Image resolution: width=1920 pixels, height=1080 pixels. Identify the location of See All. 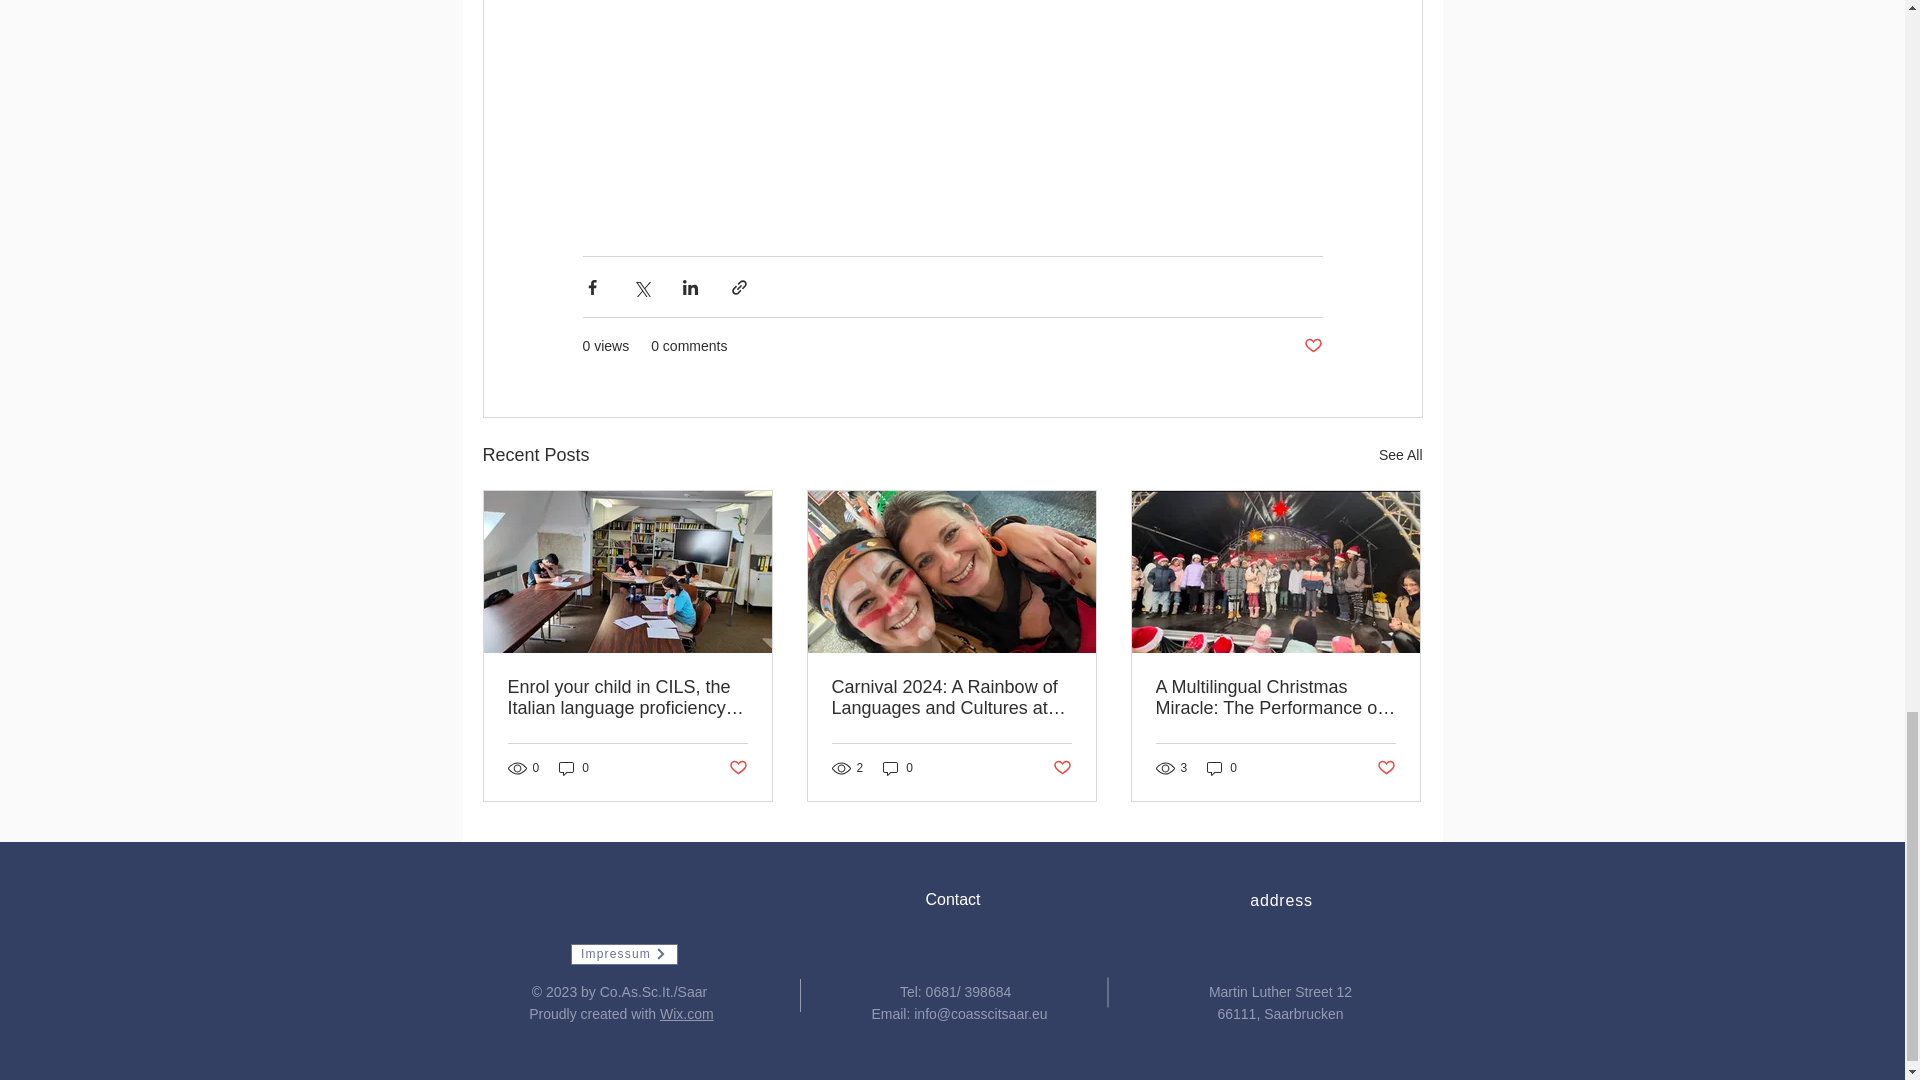
(1400, 454).